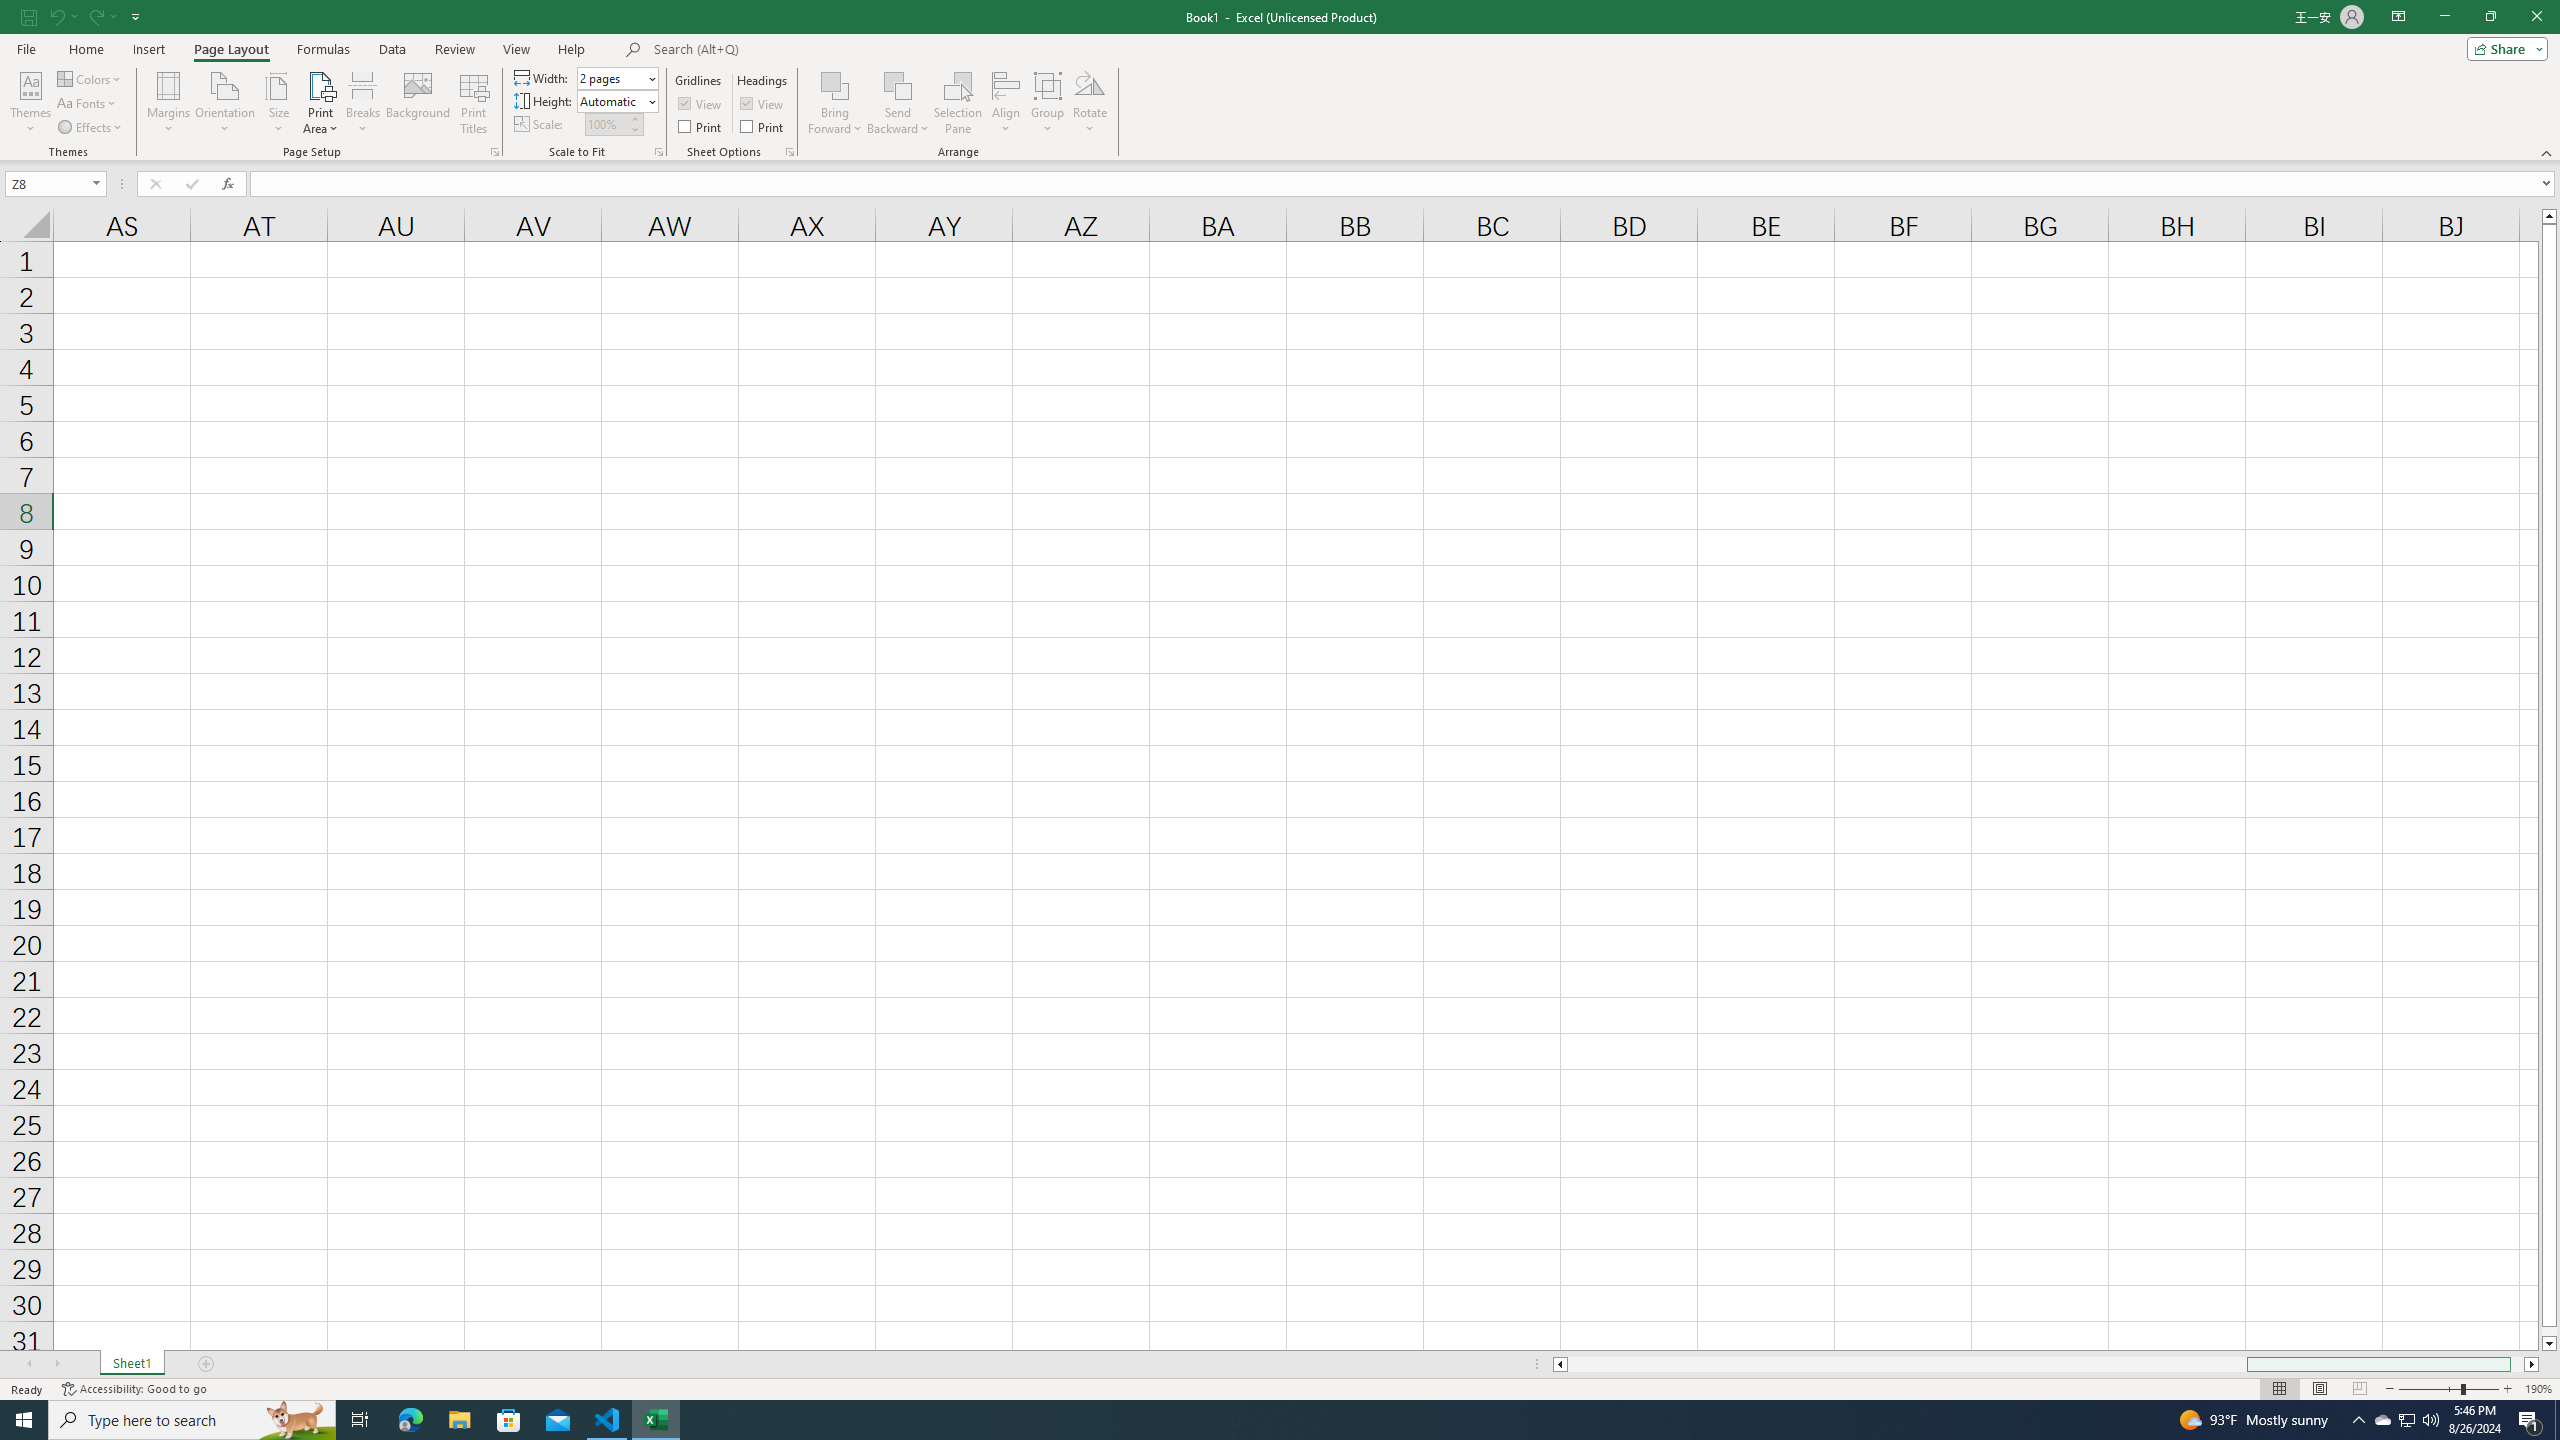  What do you see at coordinates (131, 1364) in the screenshot?
I see `Sheet1` at bounding box center [131, 1364].